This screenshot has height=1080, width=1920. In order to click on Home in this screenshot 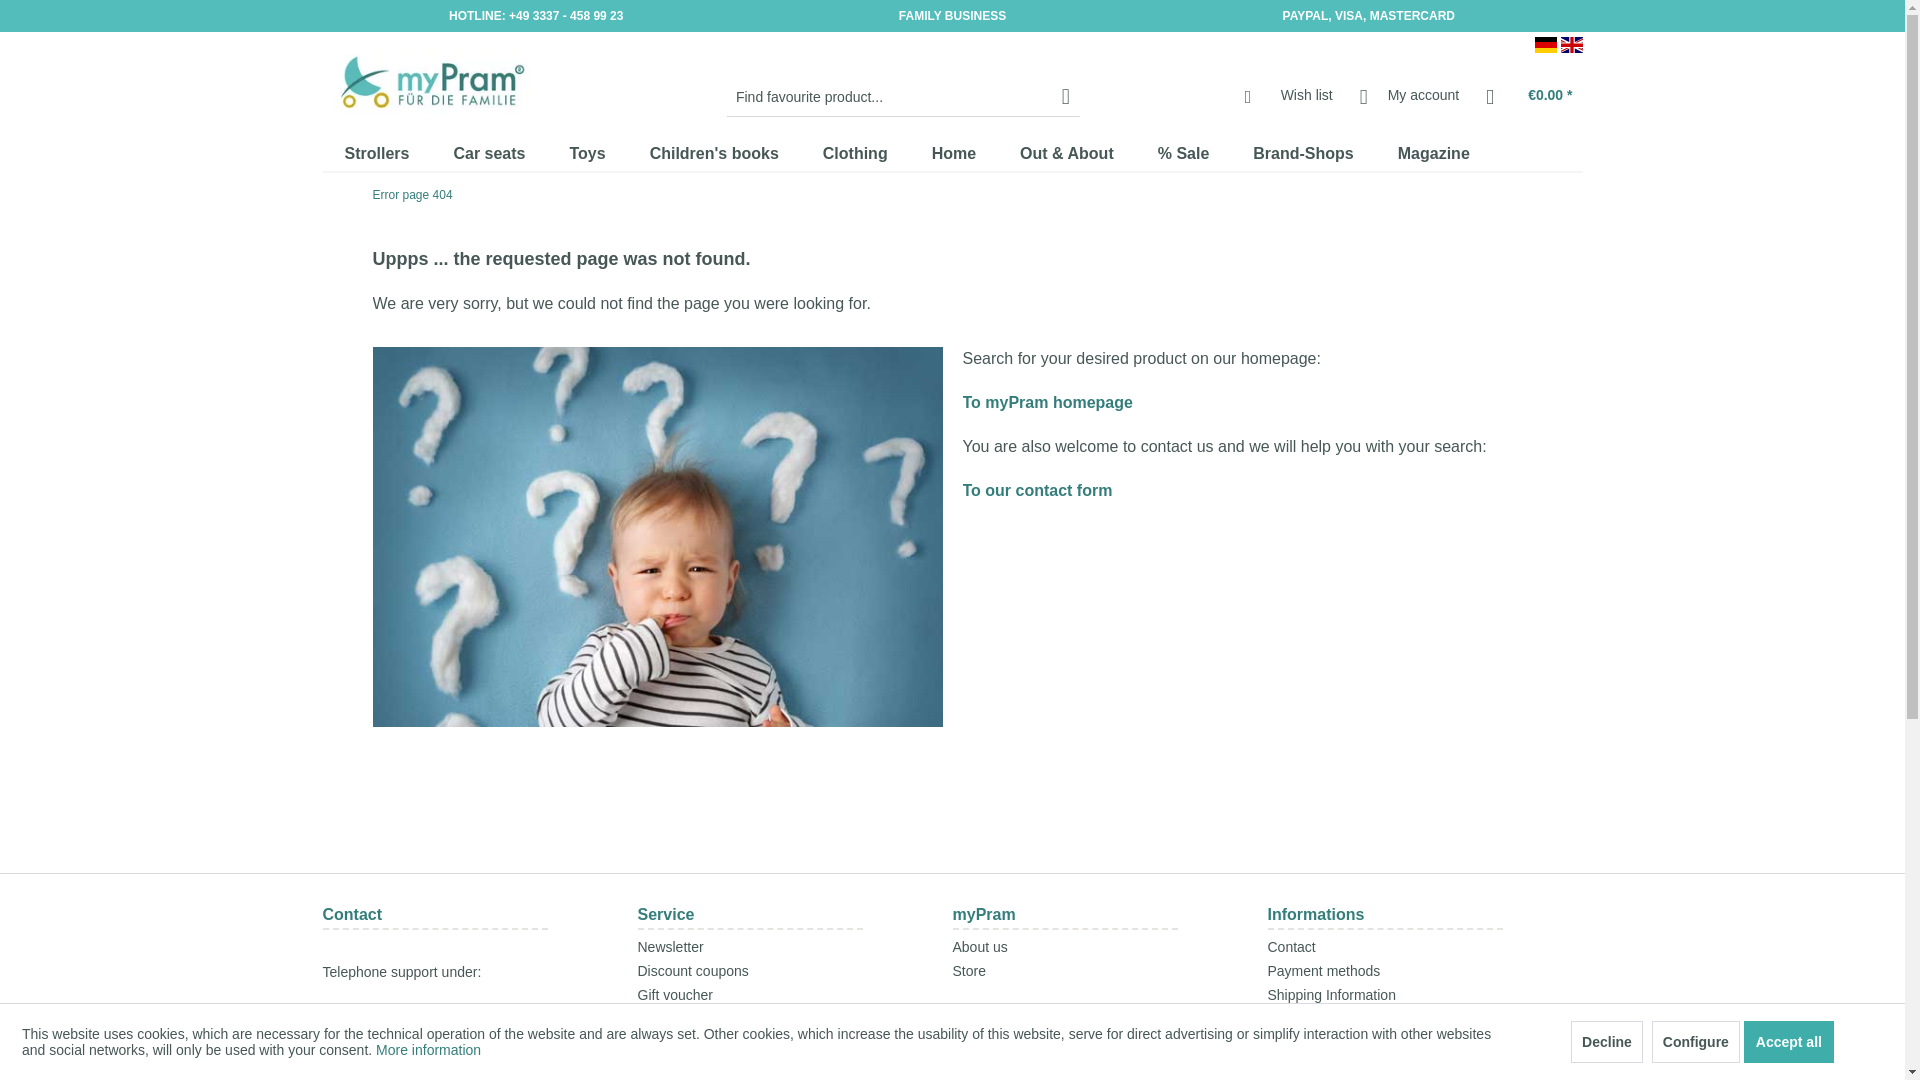, I will do `click(954, 154)`.